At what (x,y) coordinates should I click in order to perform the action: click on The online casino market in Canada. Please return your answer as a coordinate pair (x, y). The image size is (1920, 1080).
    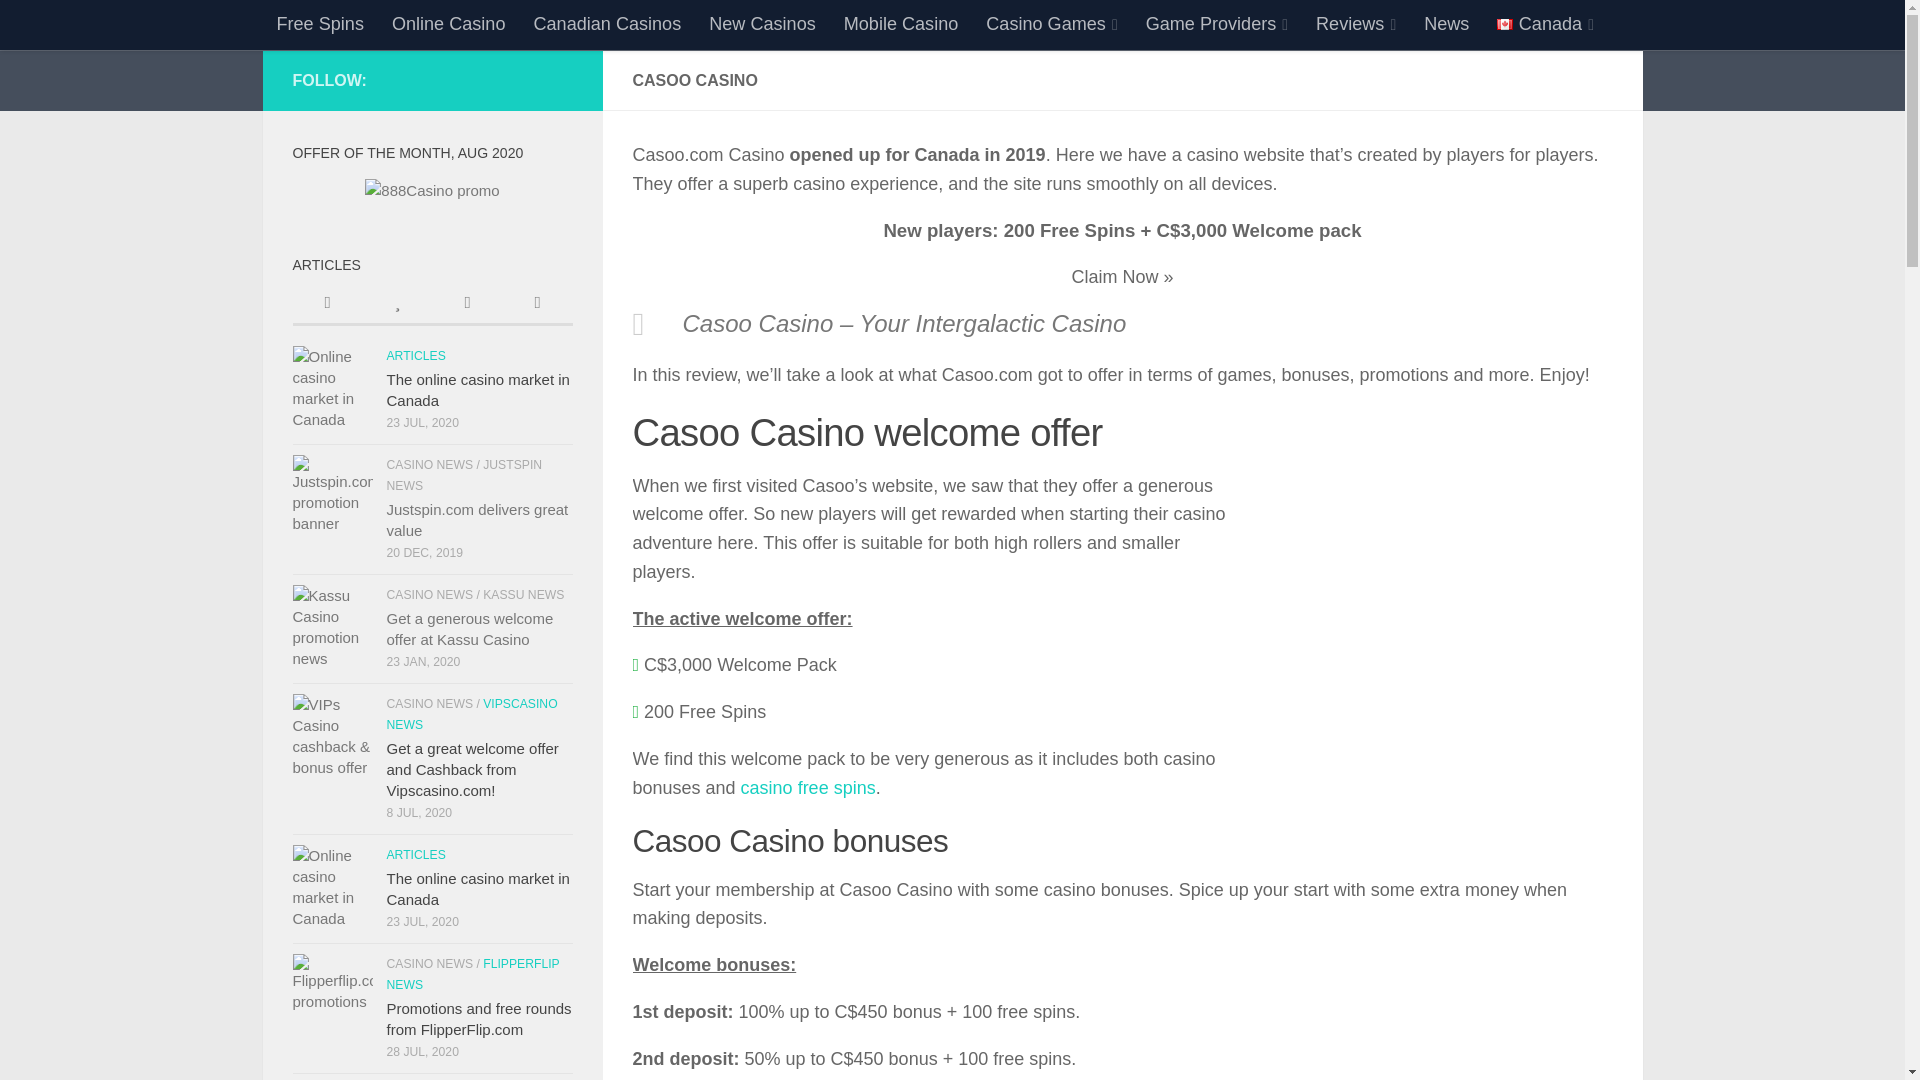
    Looking at the image, I should click on (332, 385).